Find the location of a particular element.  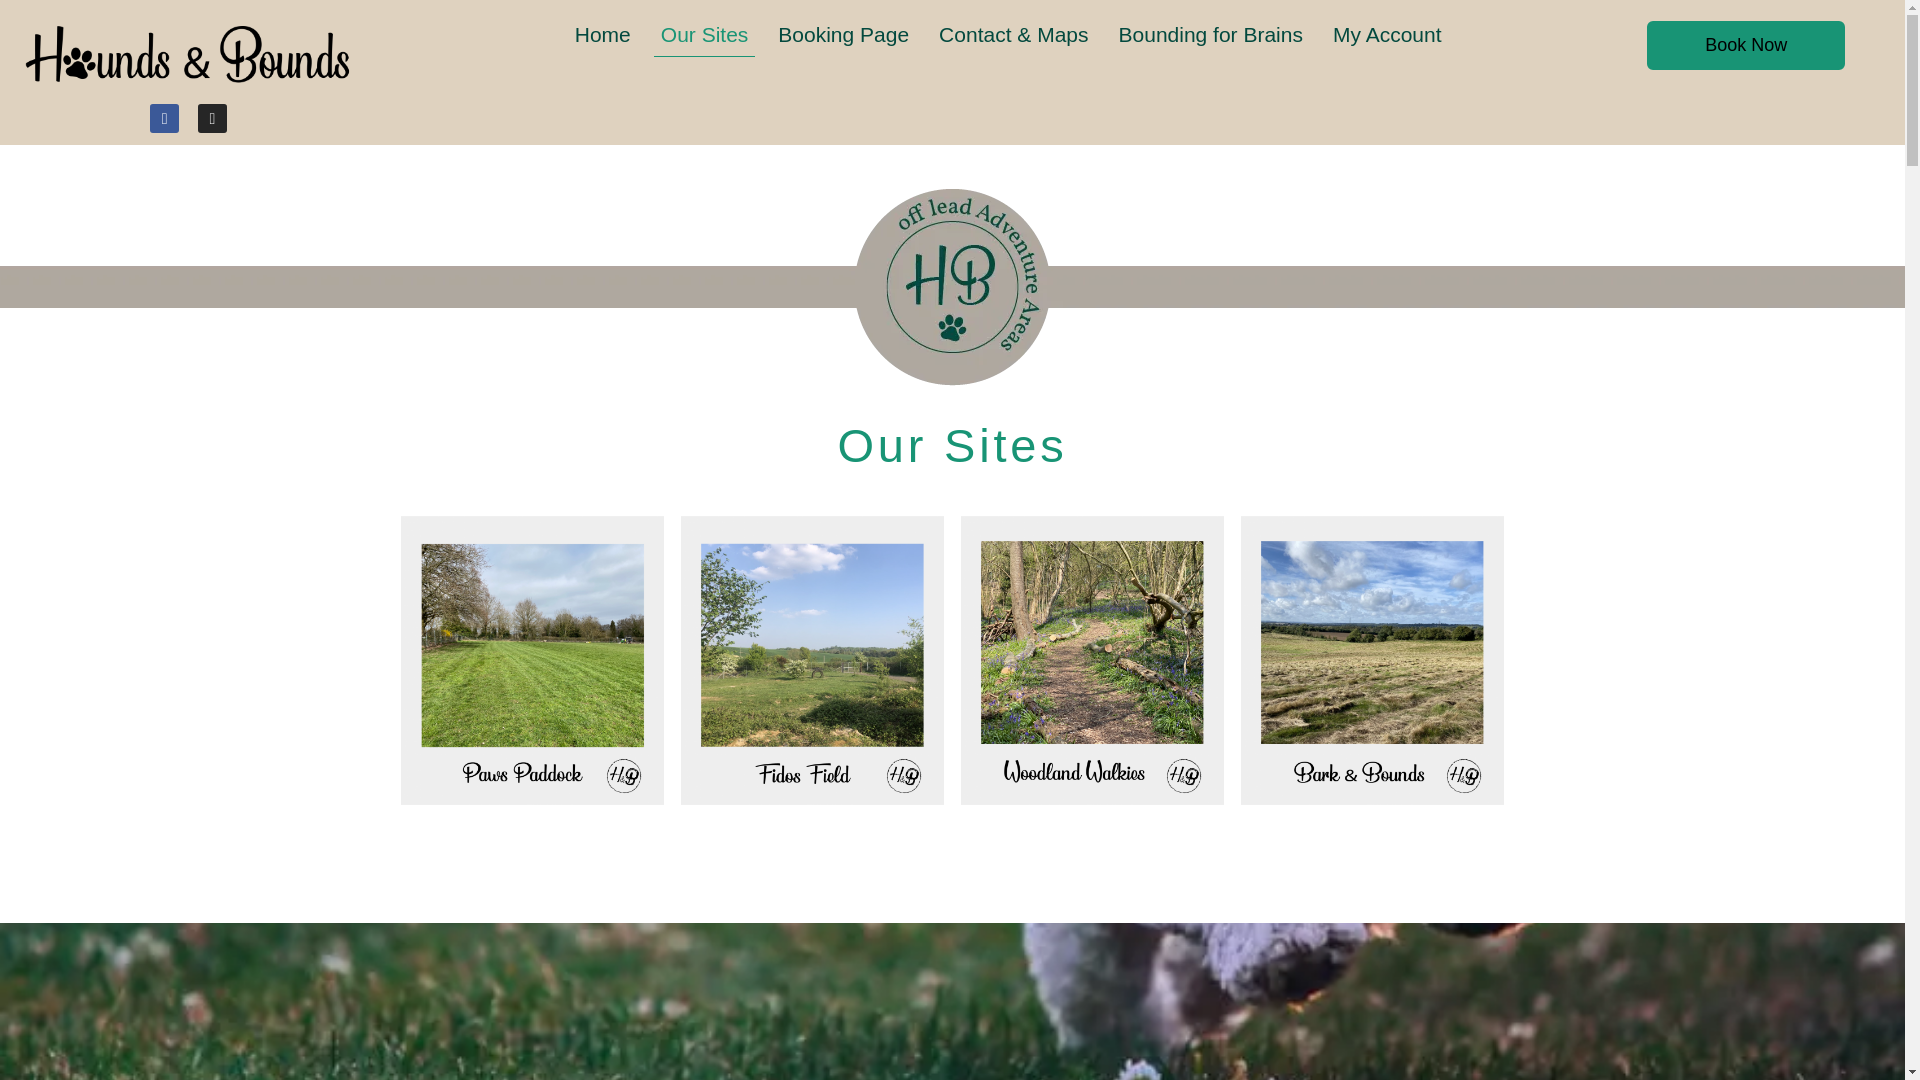

Instagram is located at coordinates (212, 118).